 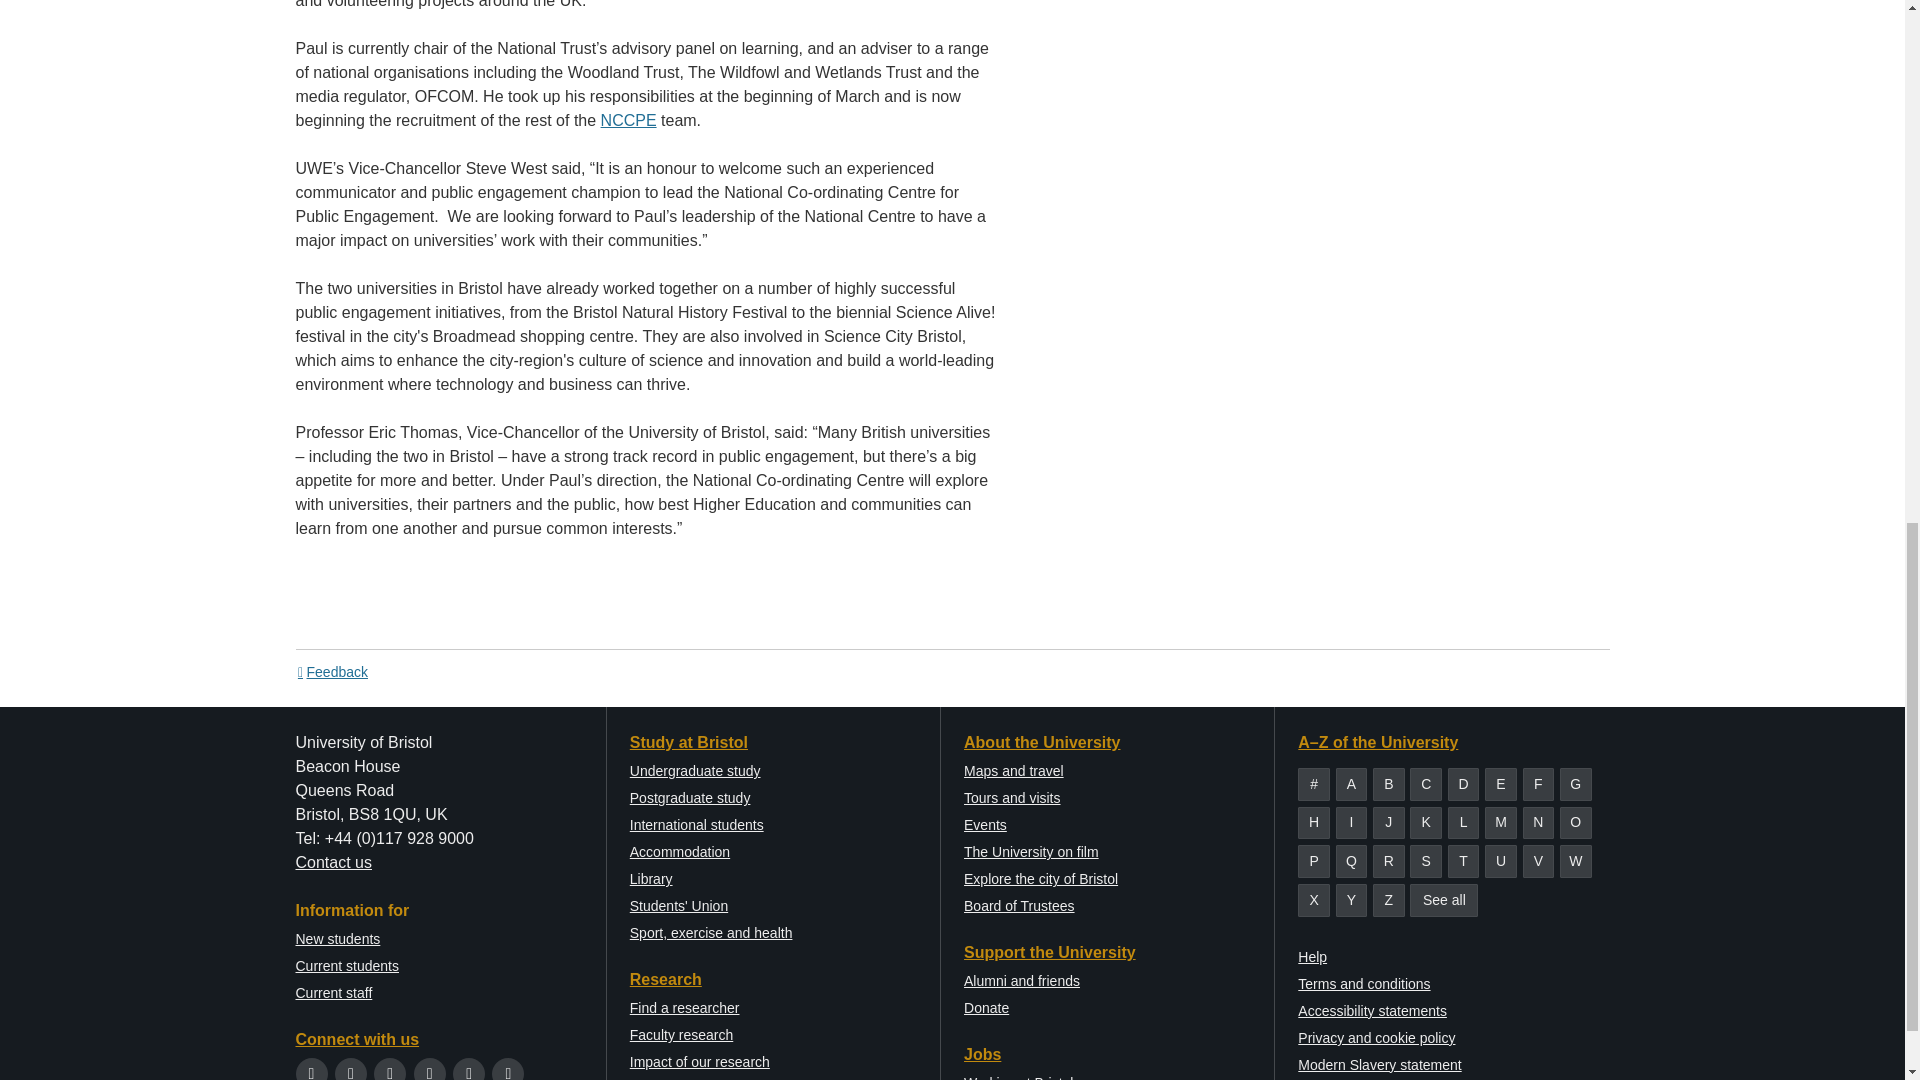 I want to click on Facebook, so click(x=350, y=1072).